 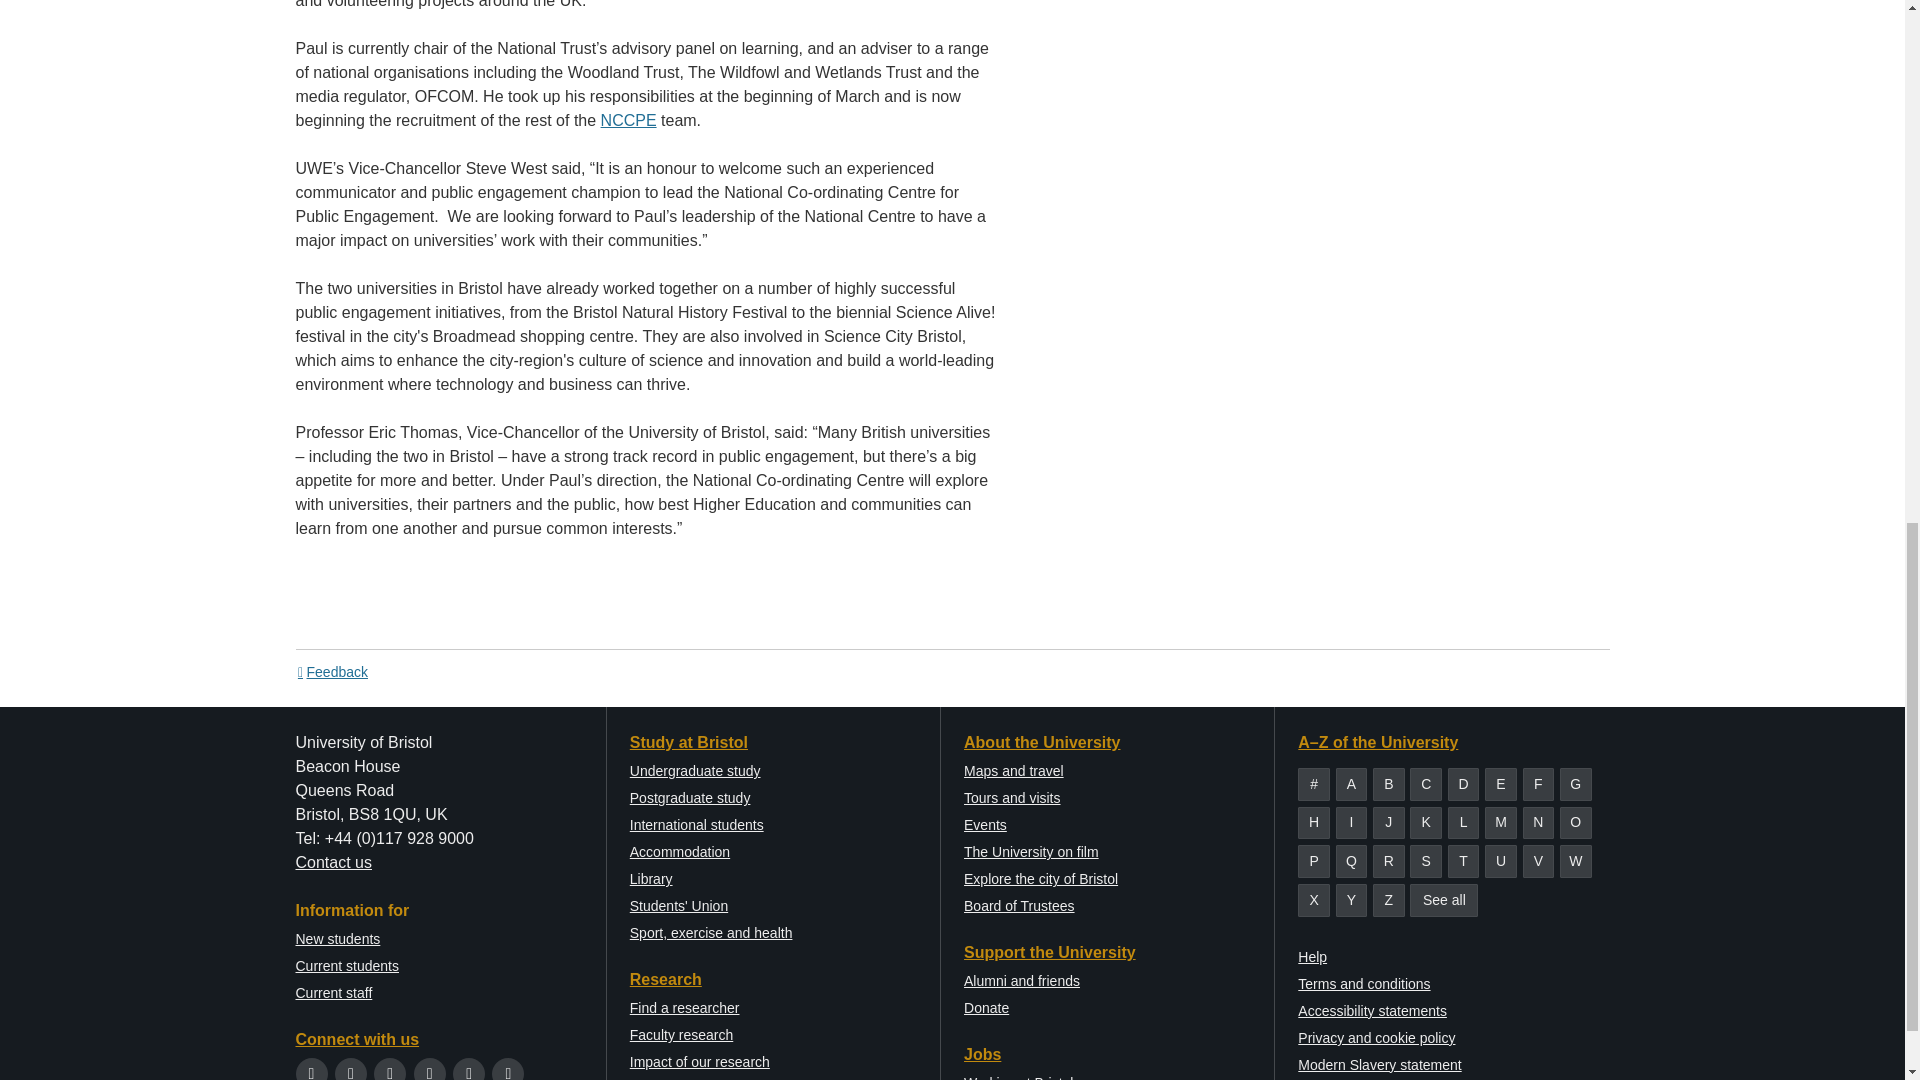 I want to click on Facebook, so click(x=350, y=1072).